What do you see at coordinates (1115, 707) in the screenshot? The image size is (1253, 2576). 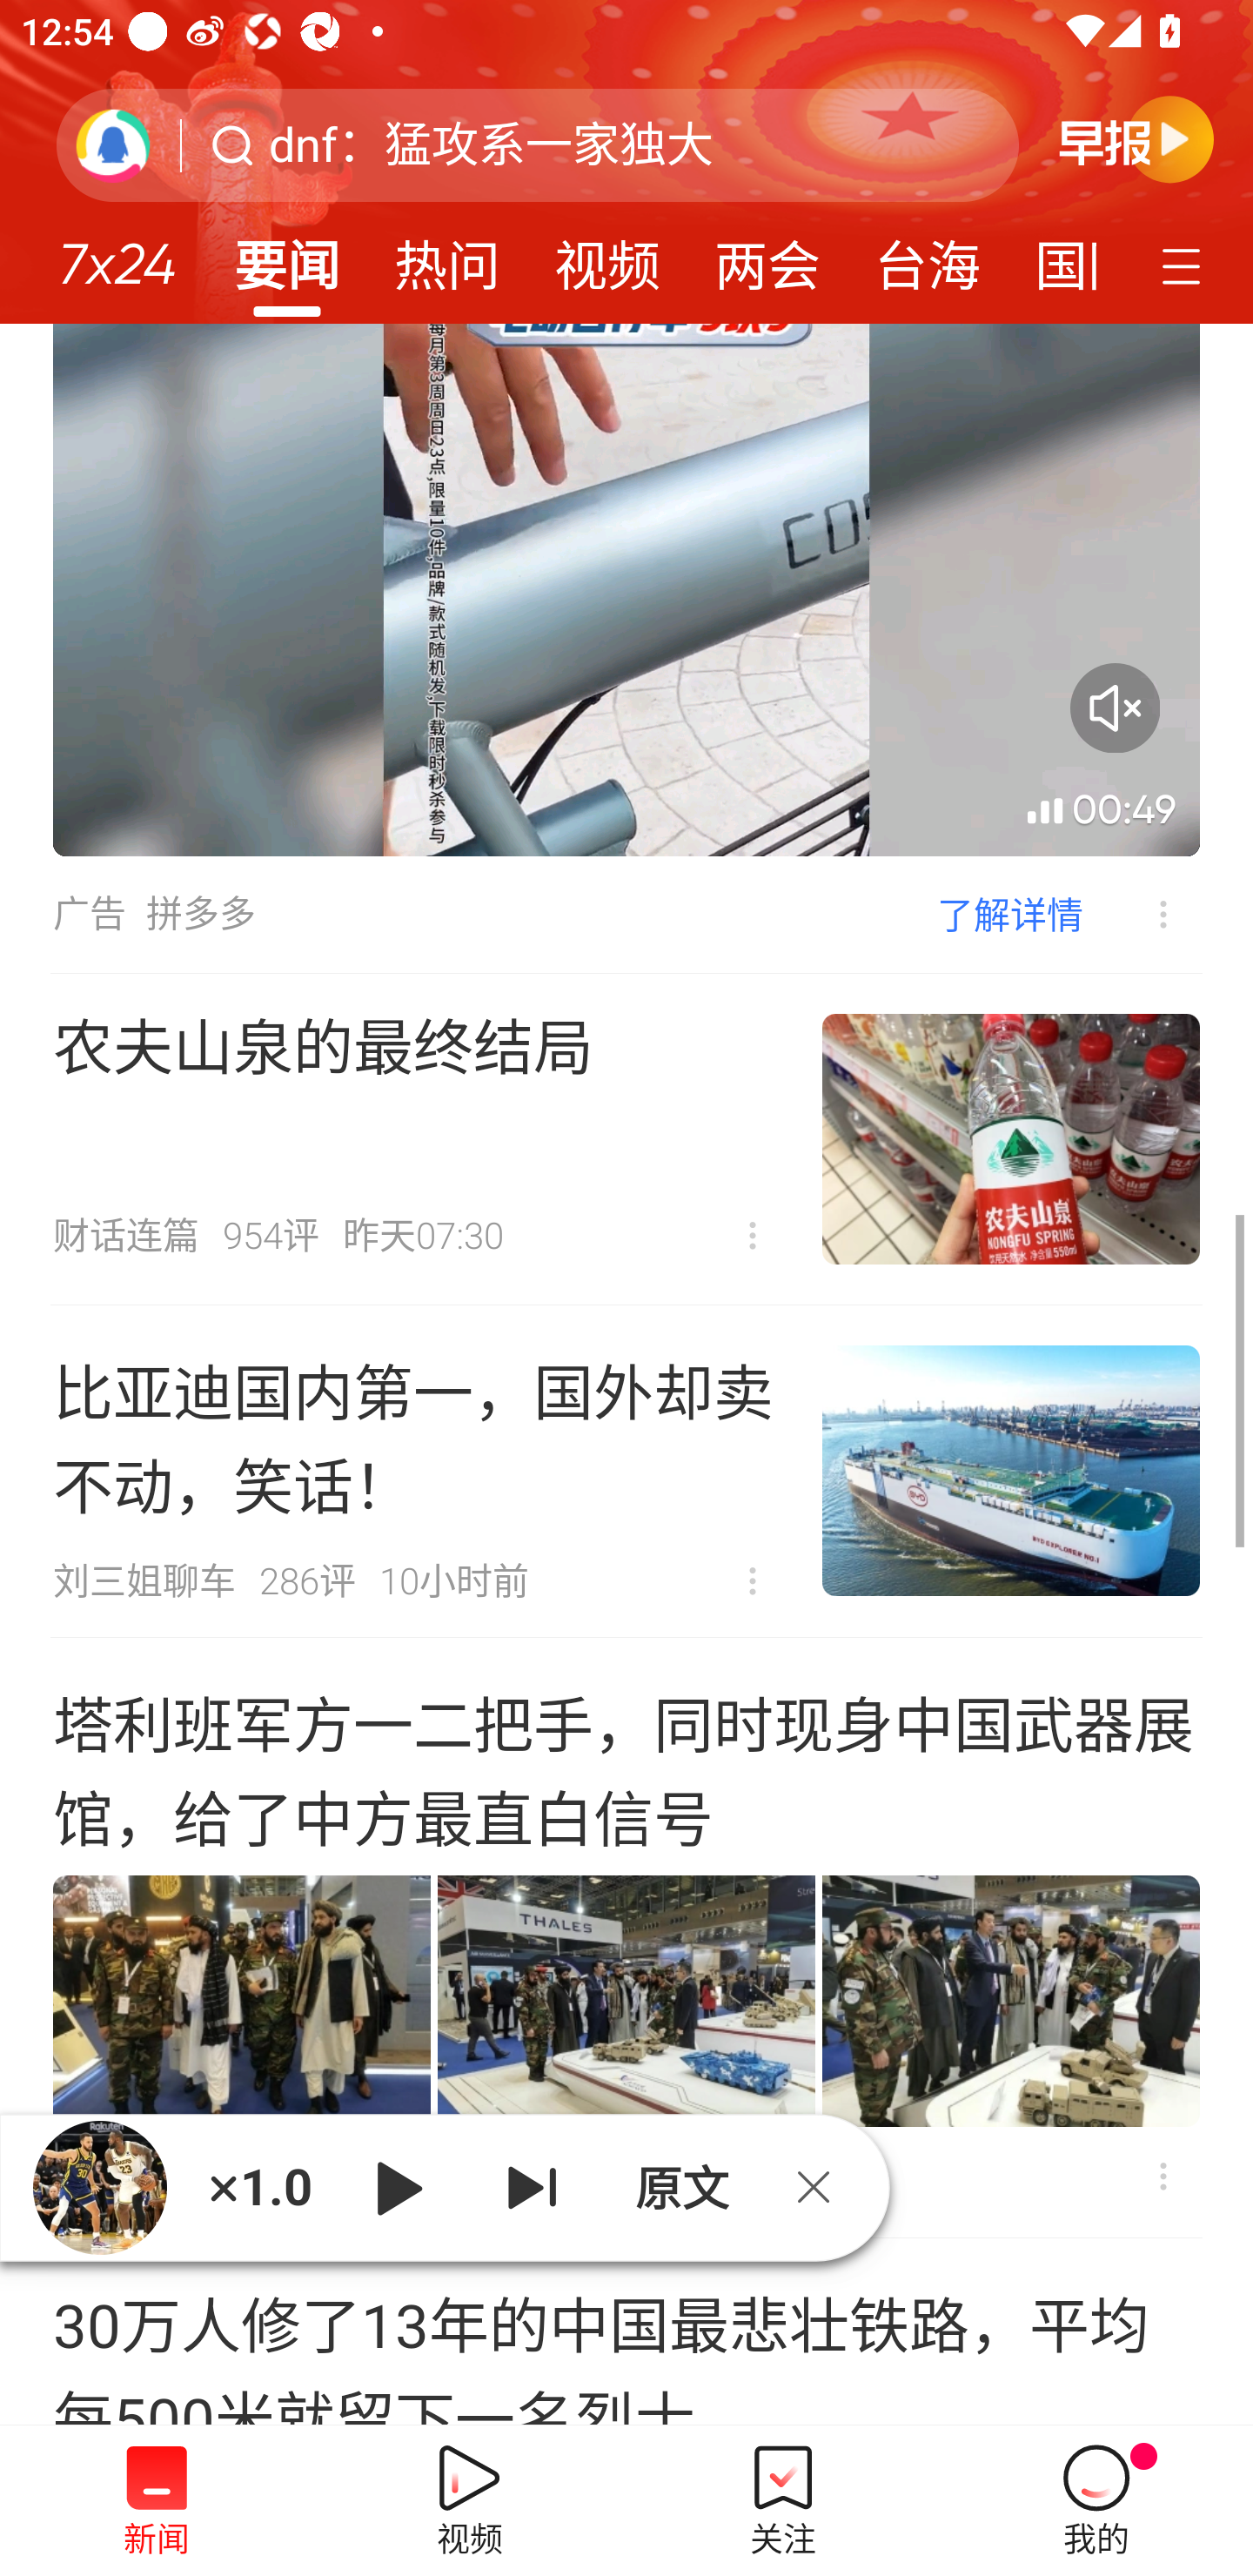 I see `音量开关` at bounding box center [1115, 707].